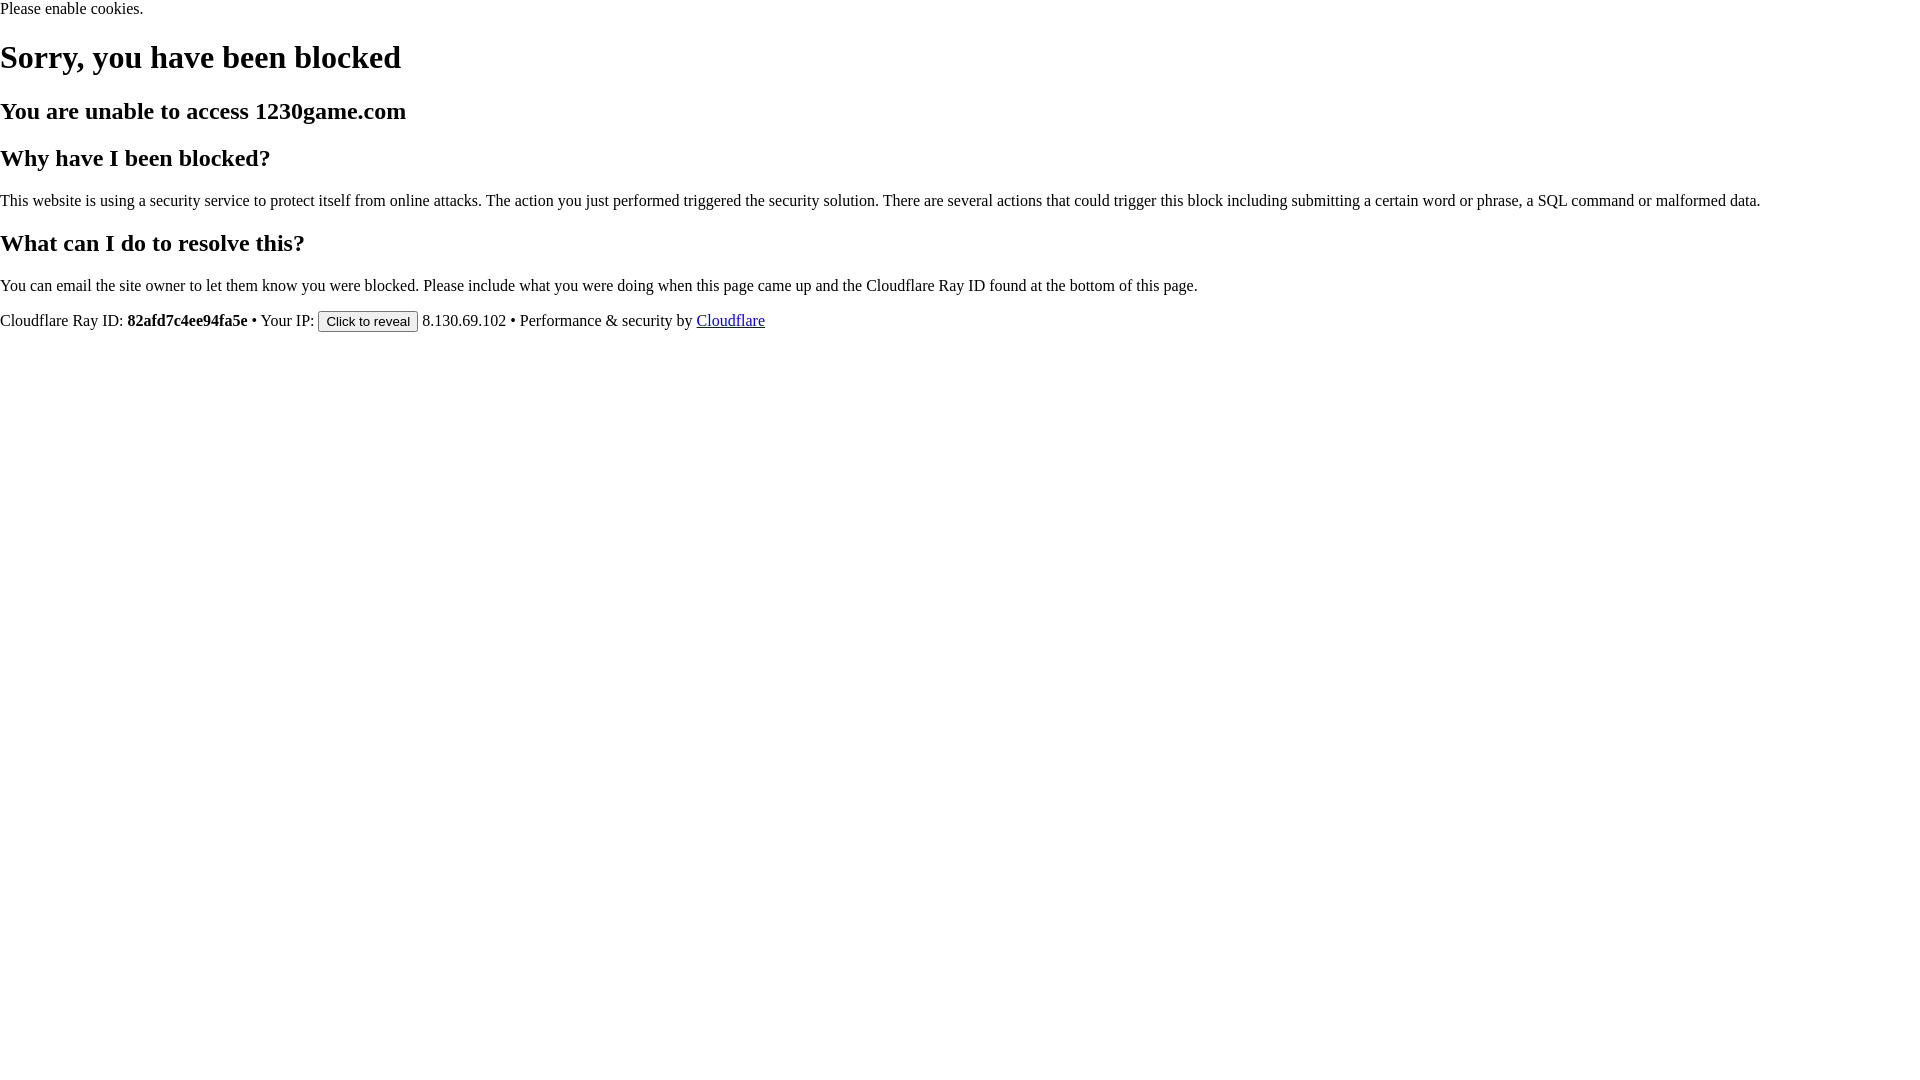 The height and width of the screenshot is (1080, 1920). I want to click on Click to reveal, so click(368, 320).